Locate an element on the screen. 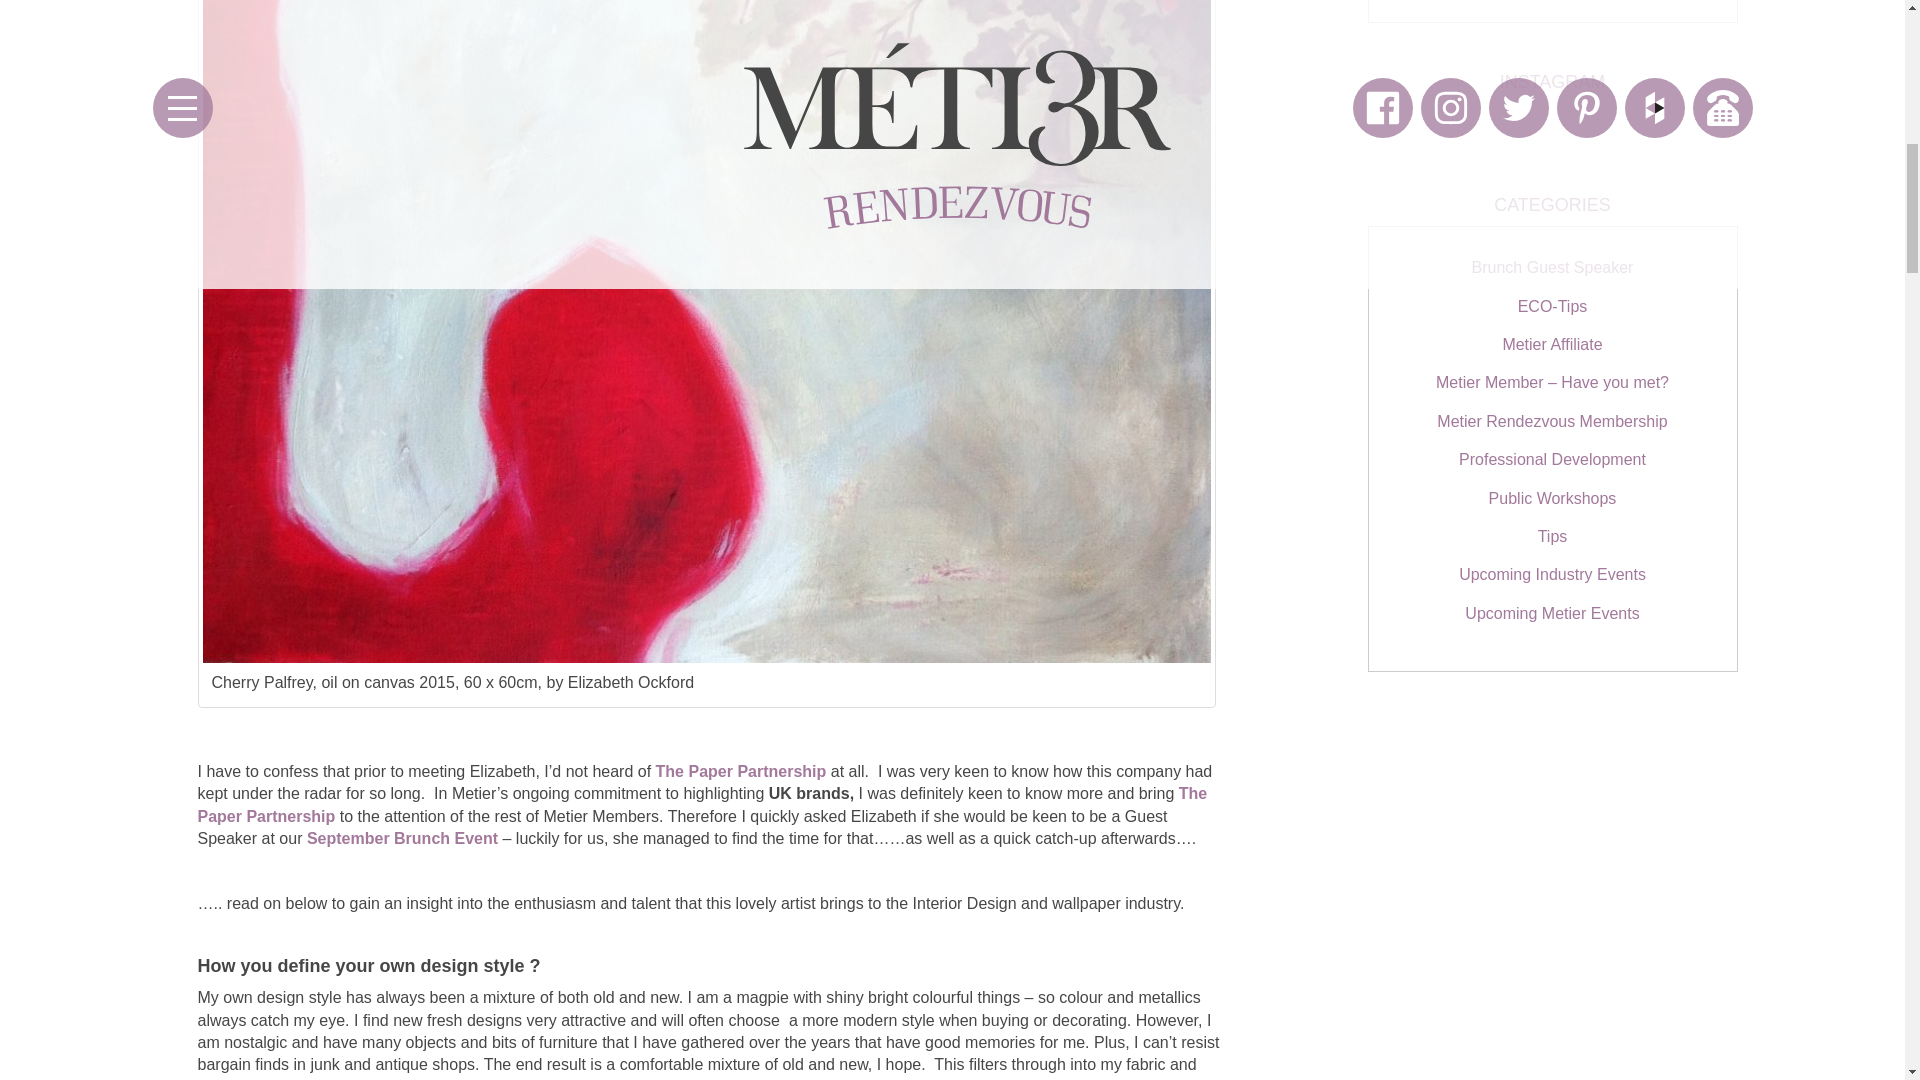  he Paper Partnership is located at coordinates (744, 770).